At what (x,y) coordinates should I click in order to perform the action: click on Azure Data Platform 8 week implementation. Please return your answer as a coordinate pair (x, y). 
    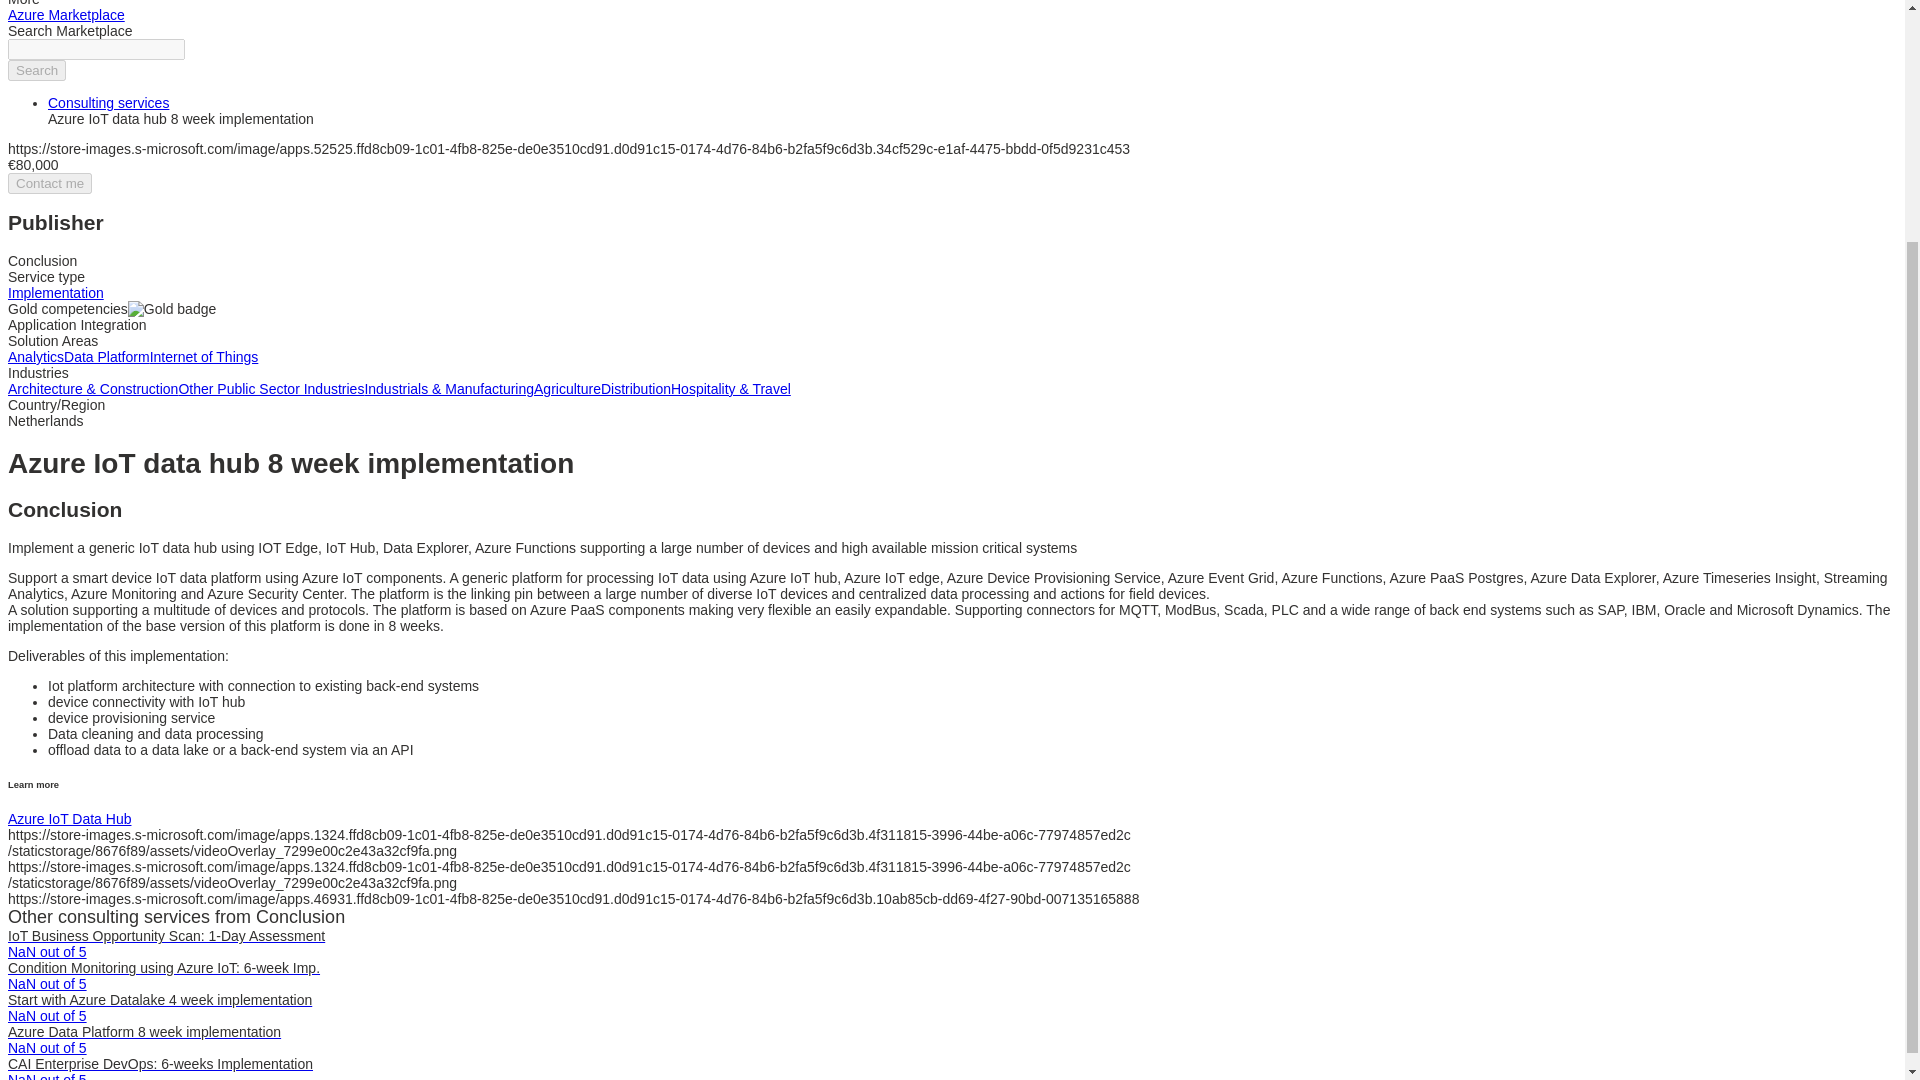
    Looking at the image, I should click on (144, 1032).